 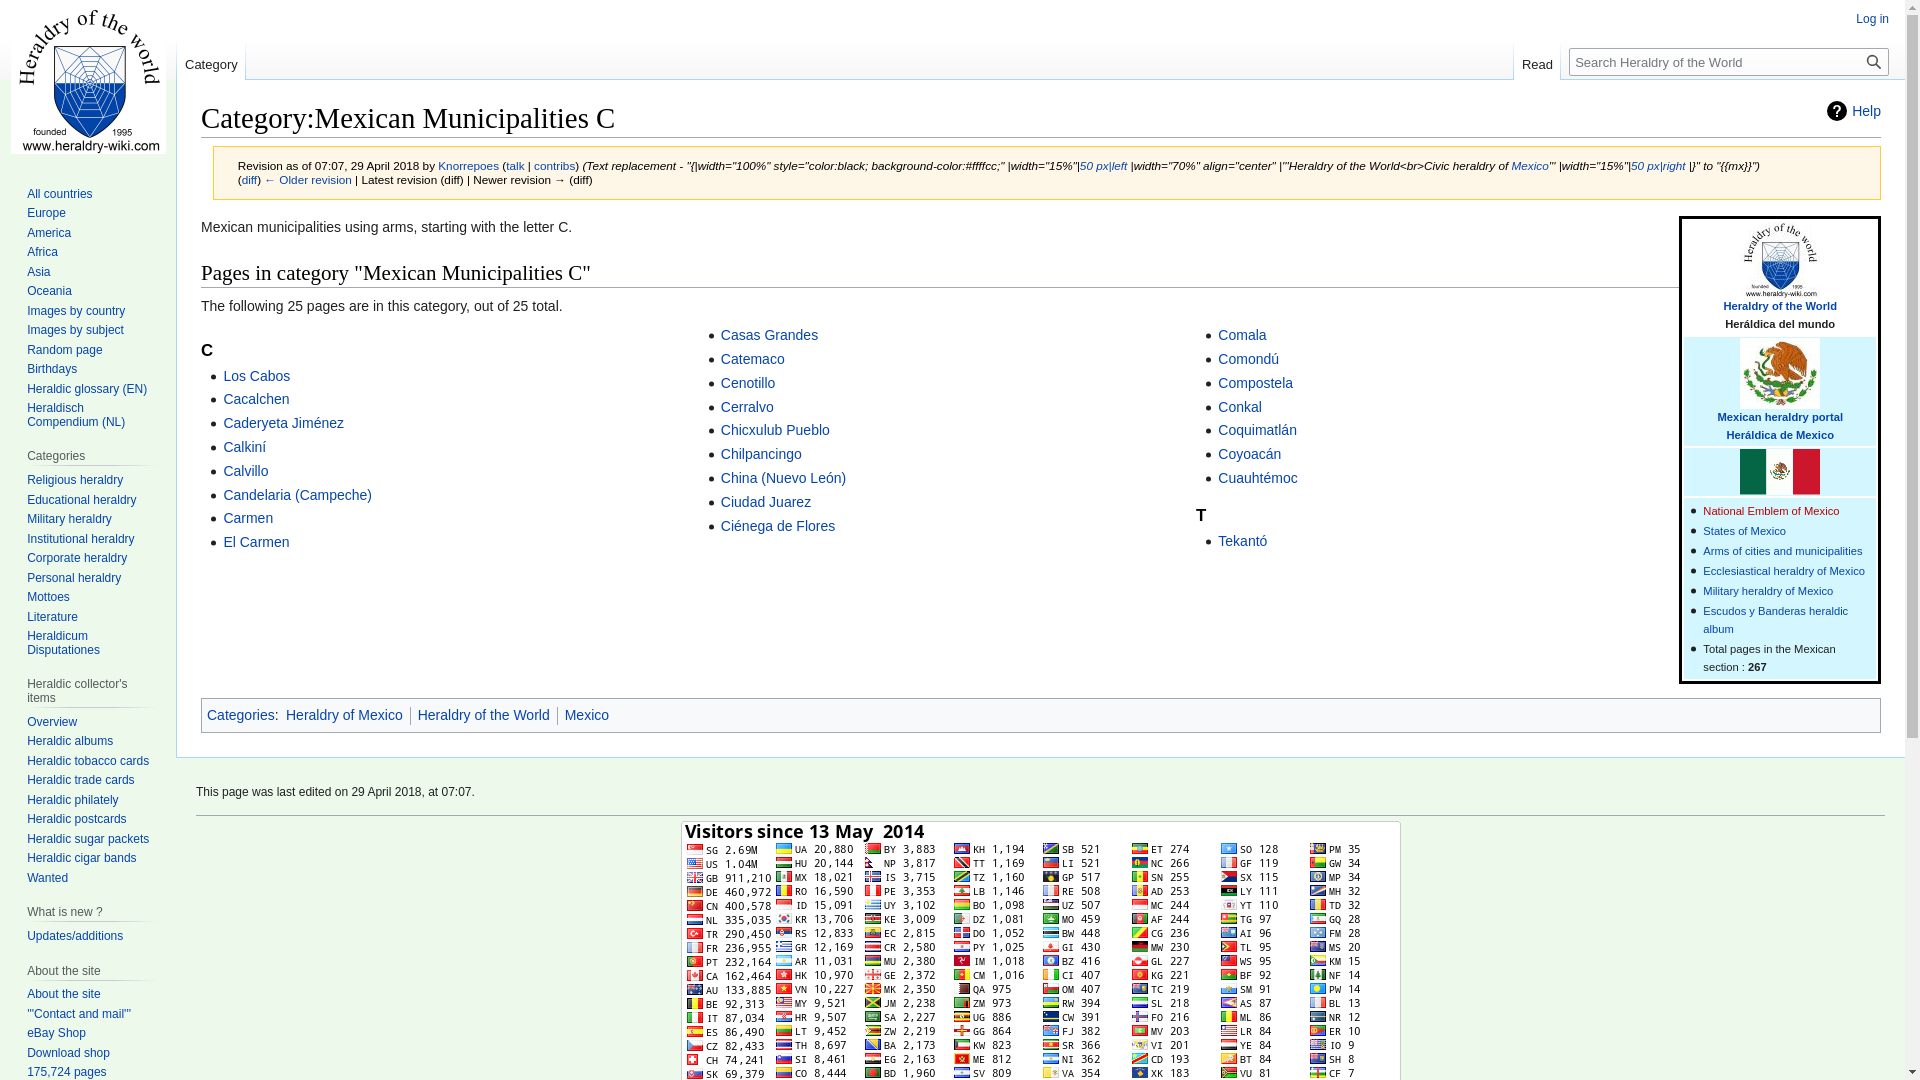 I want to click on Mexico, so click(x=1529, y=164).